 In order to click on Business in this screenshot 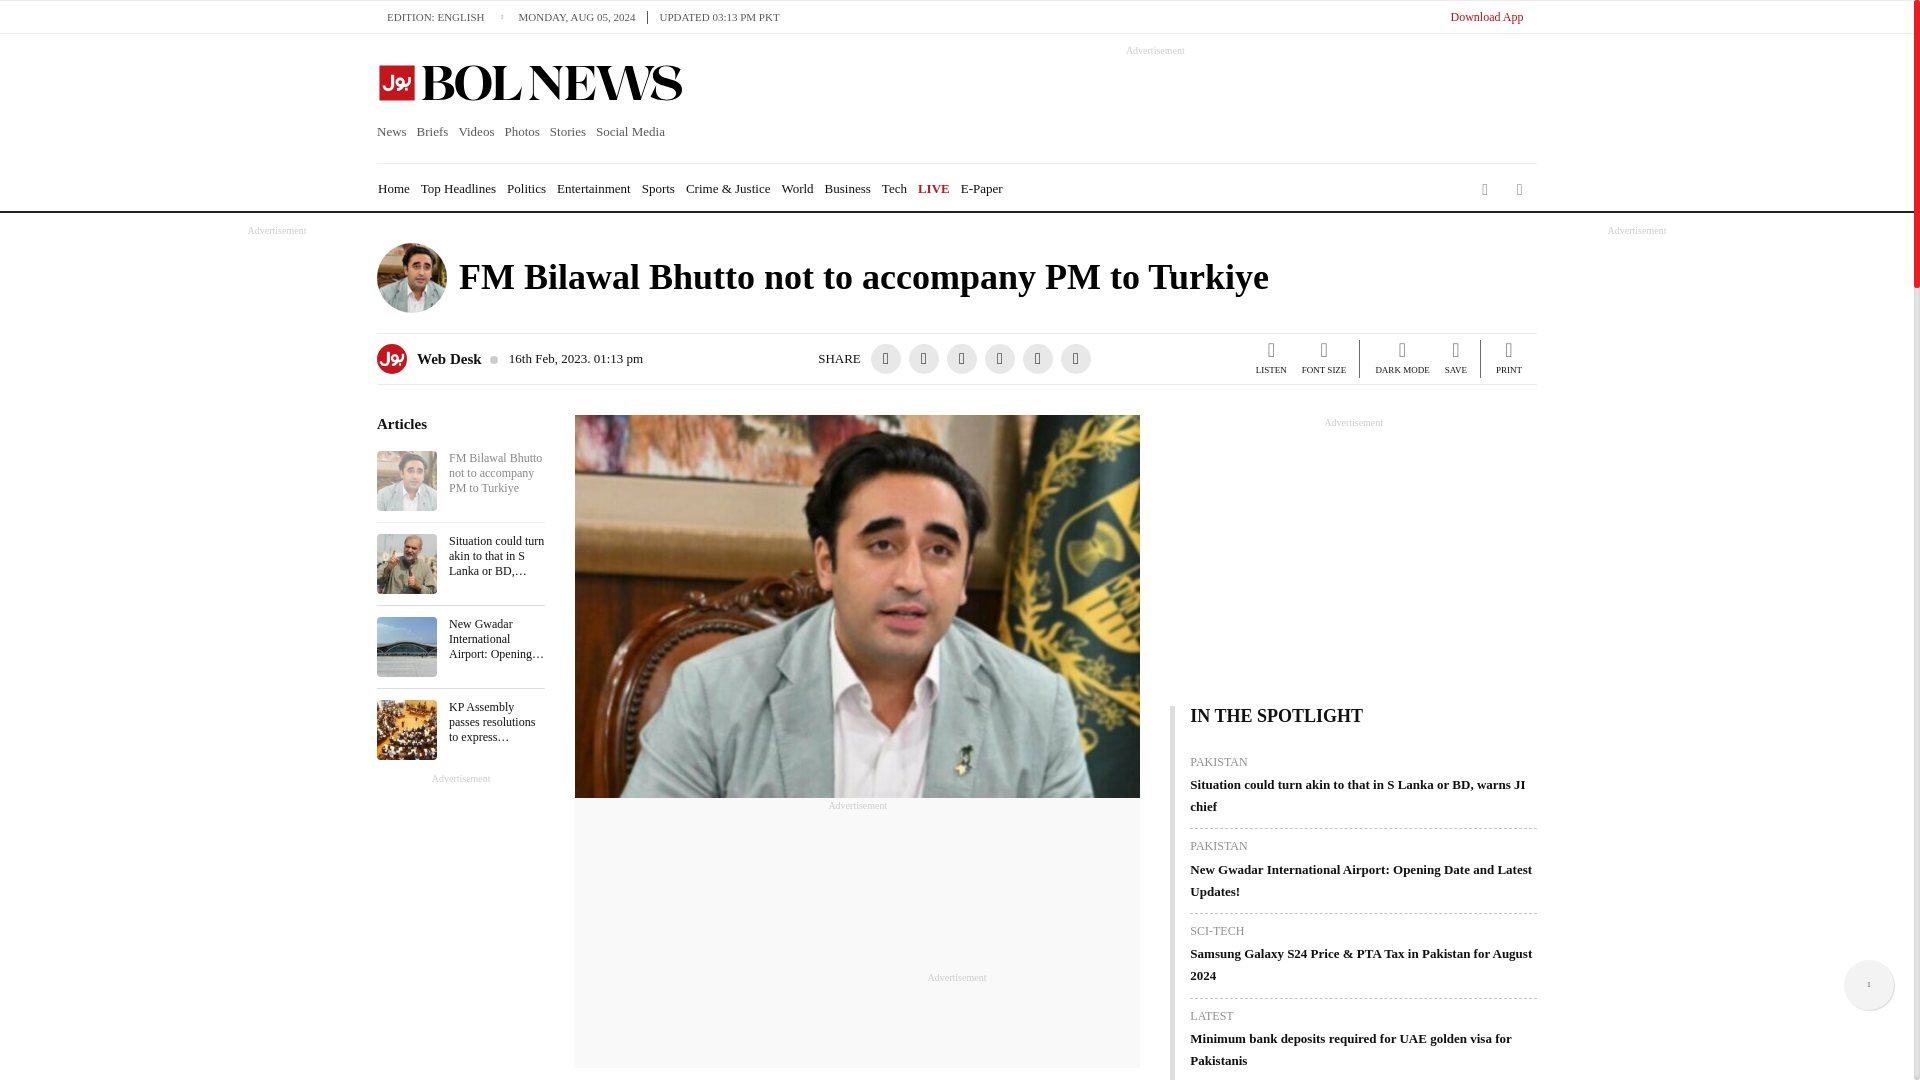, I will do `click(848, 188)`.